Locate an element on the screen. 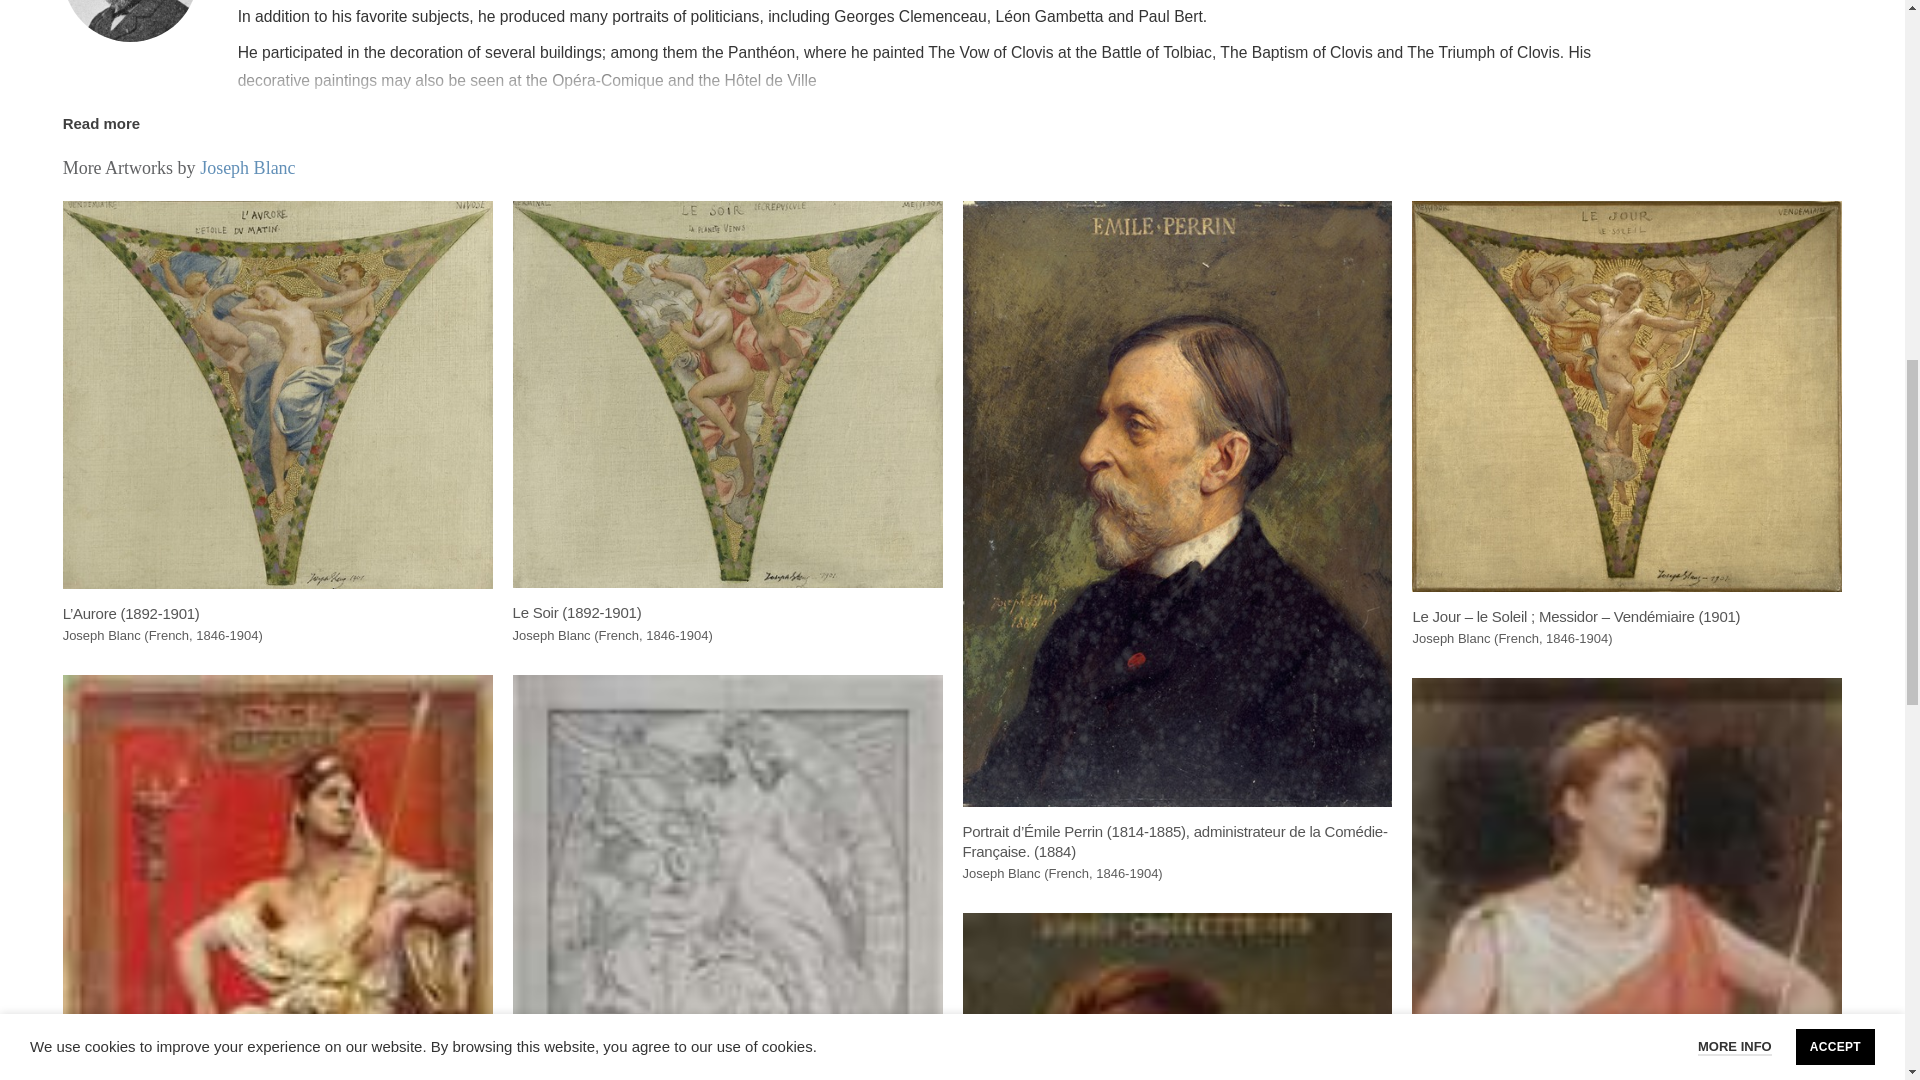 The width and height of the screenshot is (1920, 1080). Joseph Blanc is located at coordinates (130, 21).